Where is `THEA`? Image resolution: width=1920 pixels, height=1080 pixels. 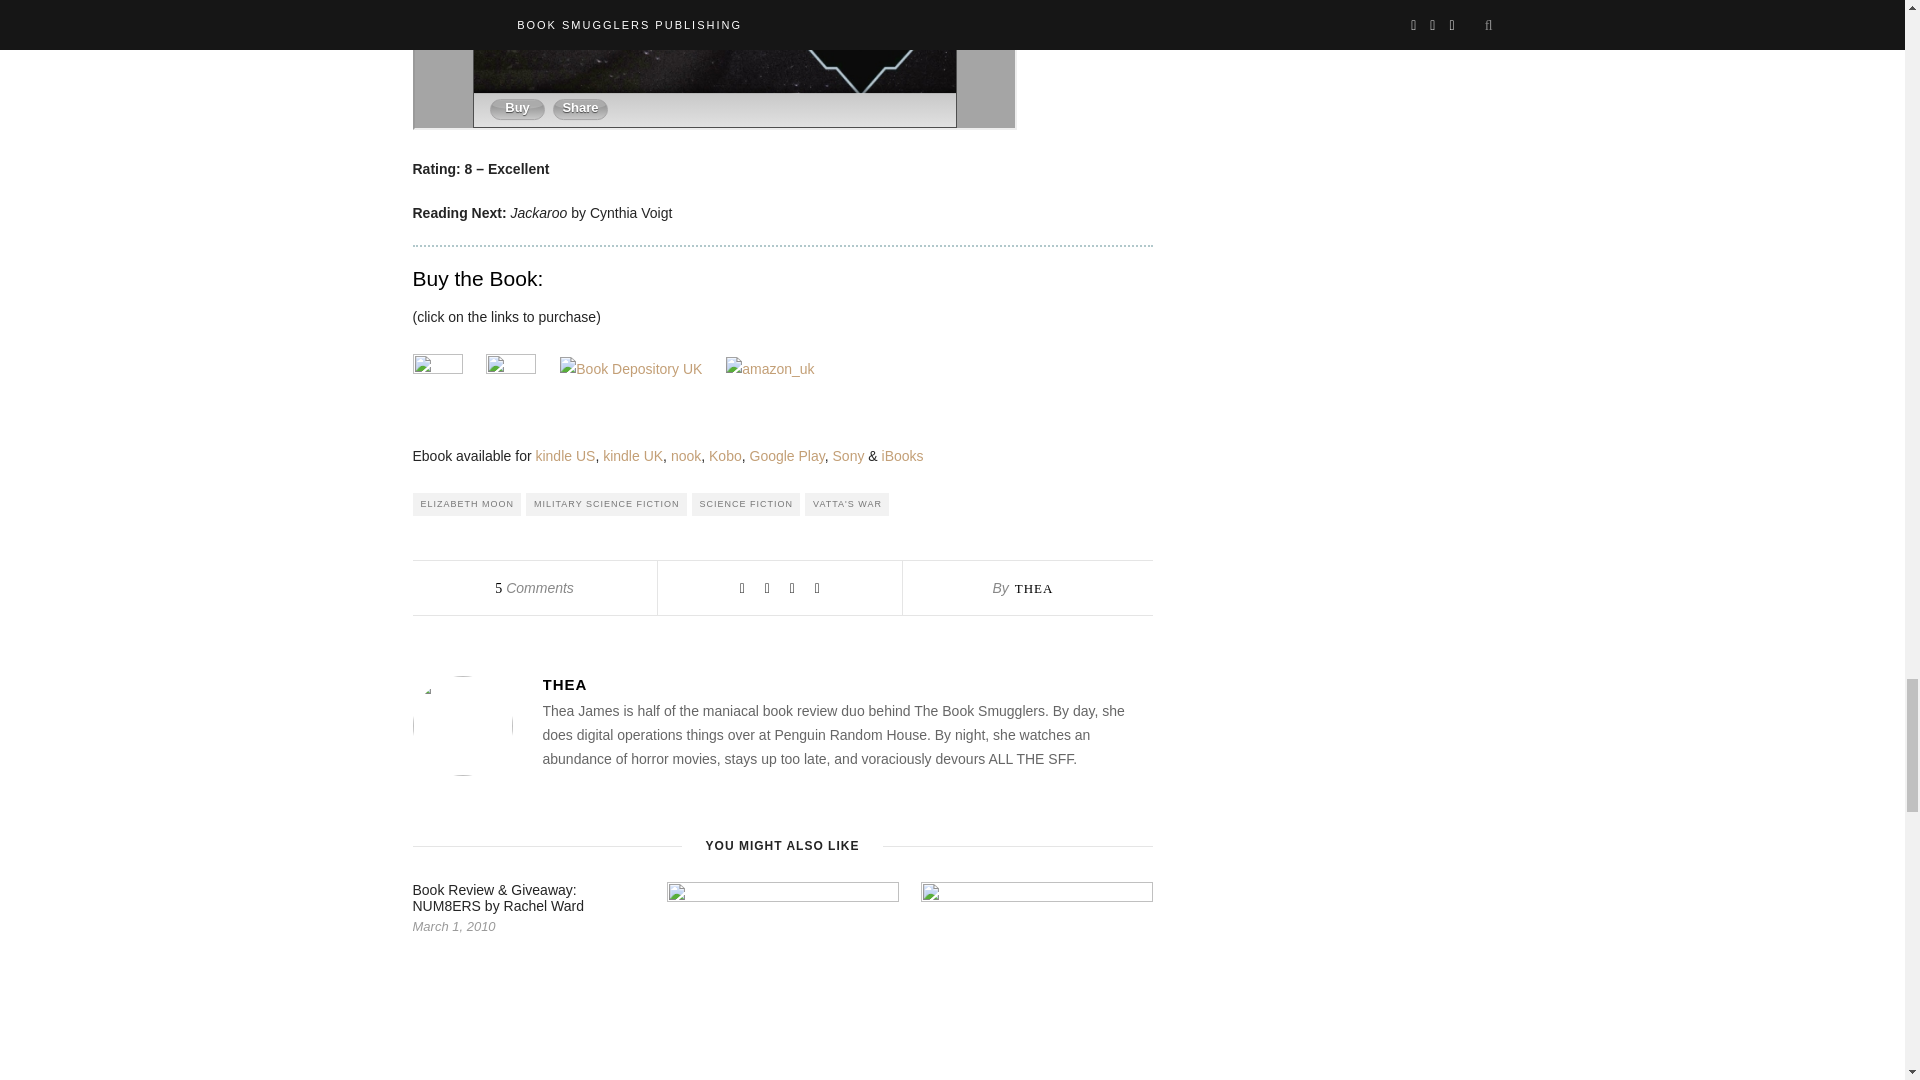
THEA is located at coordinates (1034, 588).